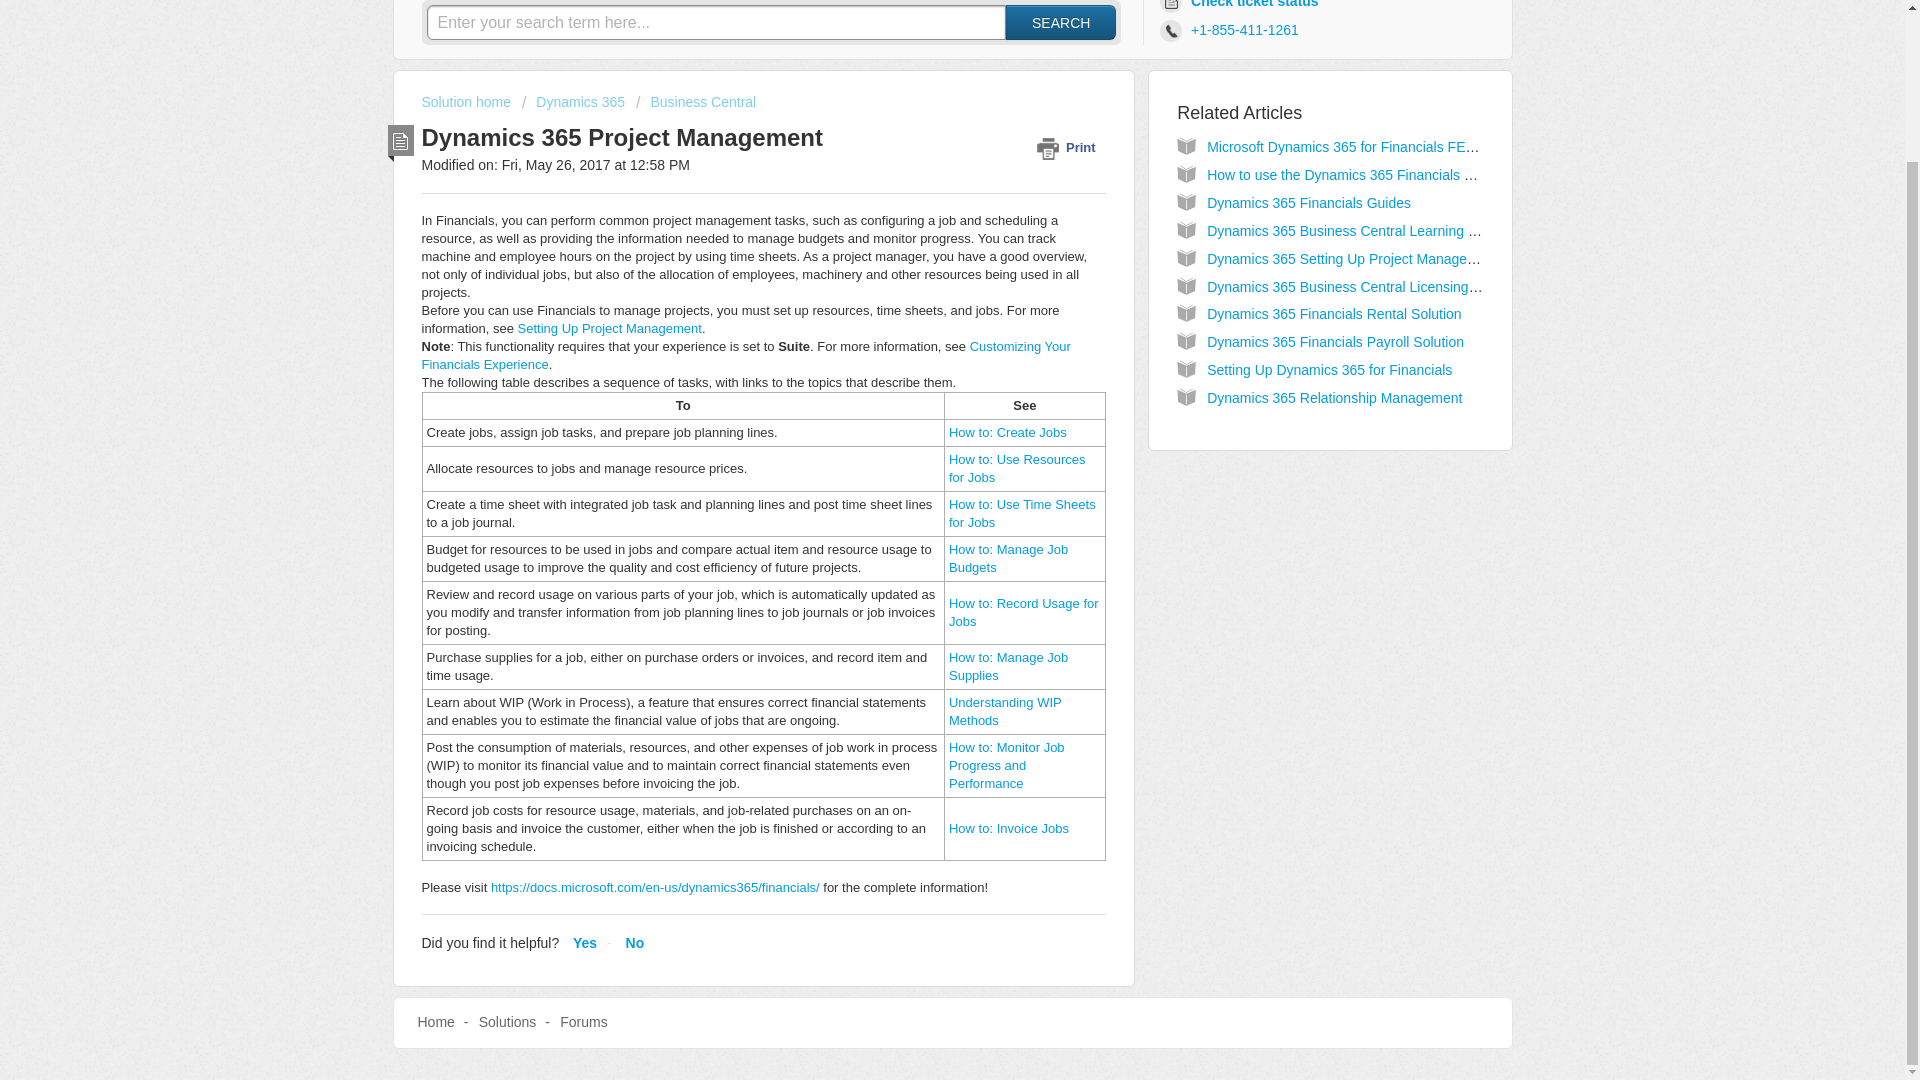 The width and height of the screenshot is (1920, 1080). What do you see at coordinates (1008, 432) in the screenshot?
I see `How to: Create Jobs` at bounding box center [1008, 432].